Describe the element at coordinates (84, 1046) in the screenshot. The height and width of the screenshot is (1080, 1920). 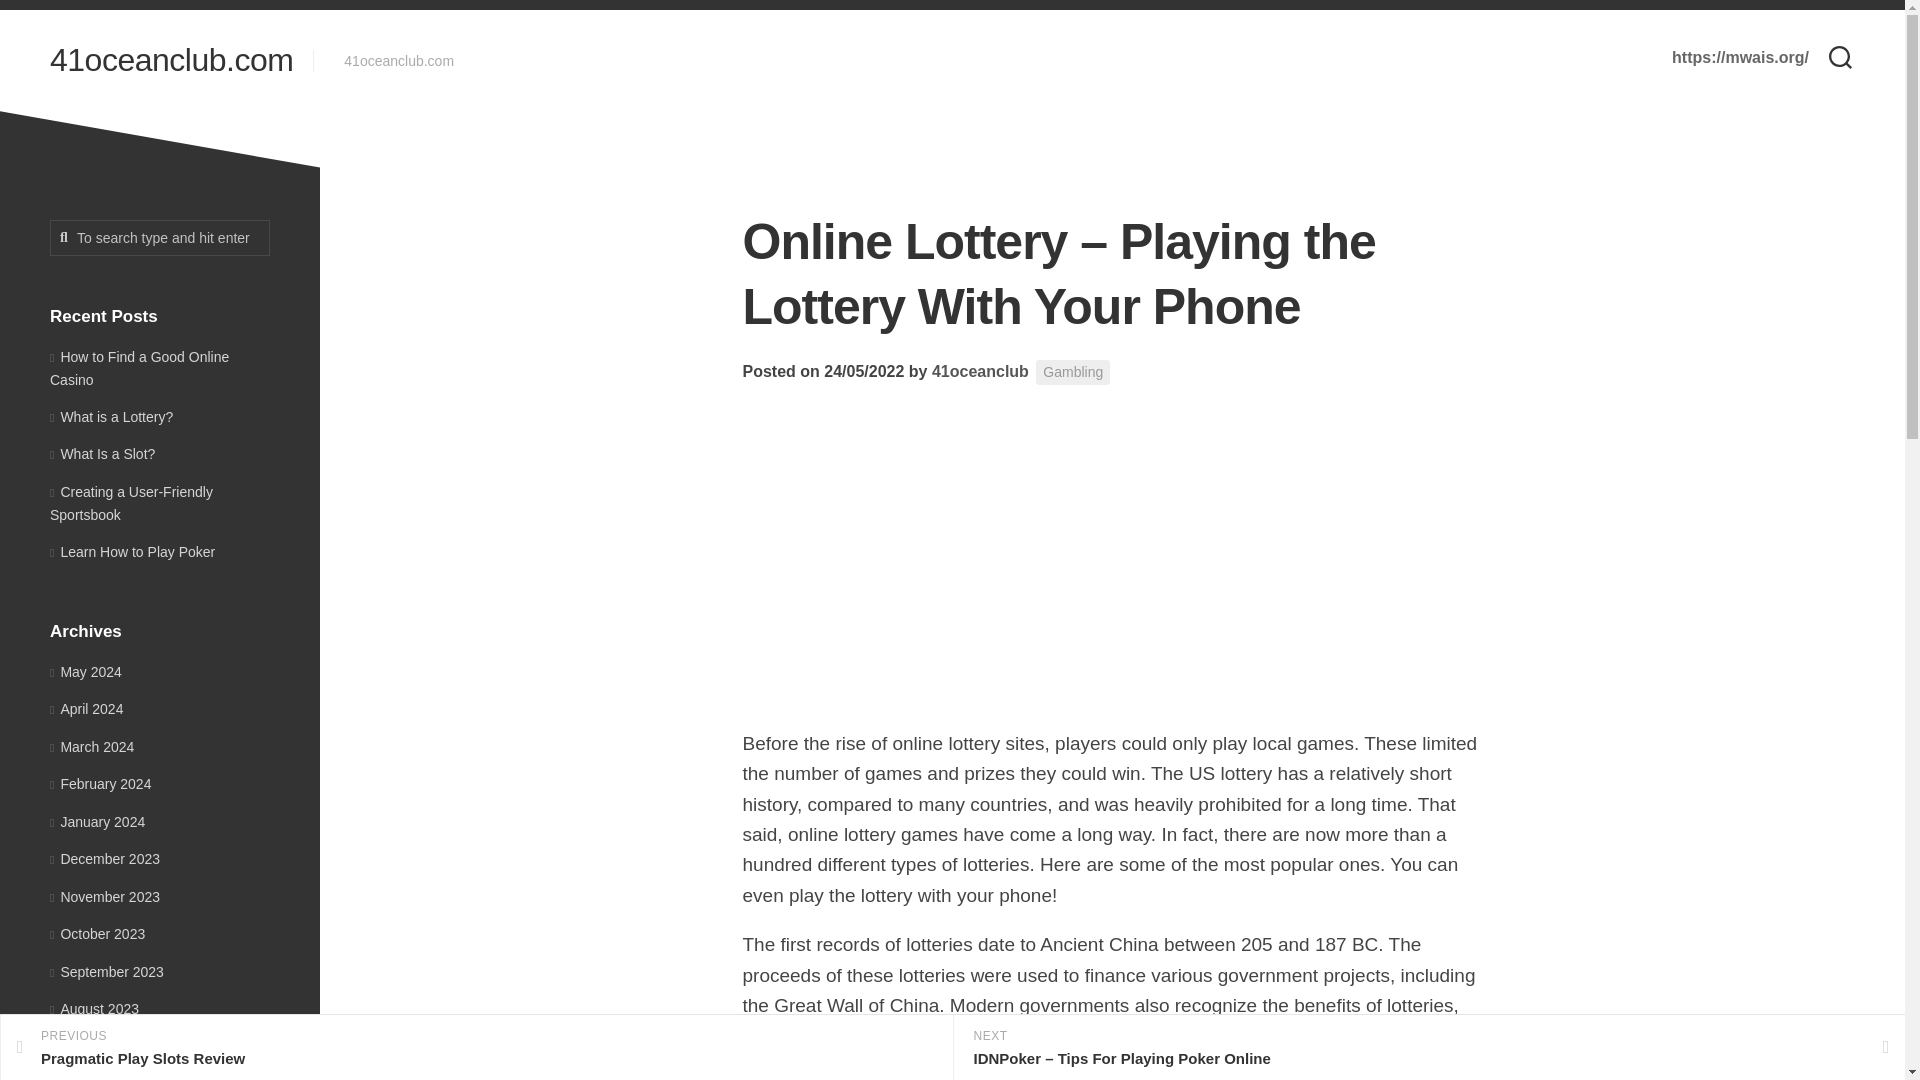
I see `July 2023` at that location.